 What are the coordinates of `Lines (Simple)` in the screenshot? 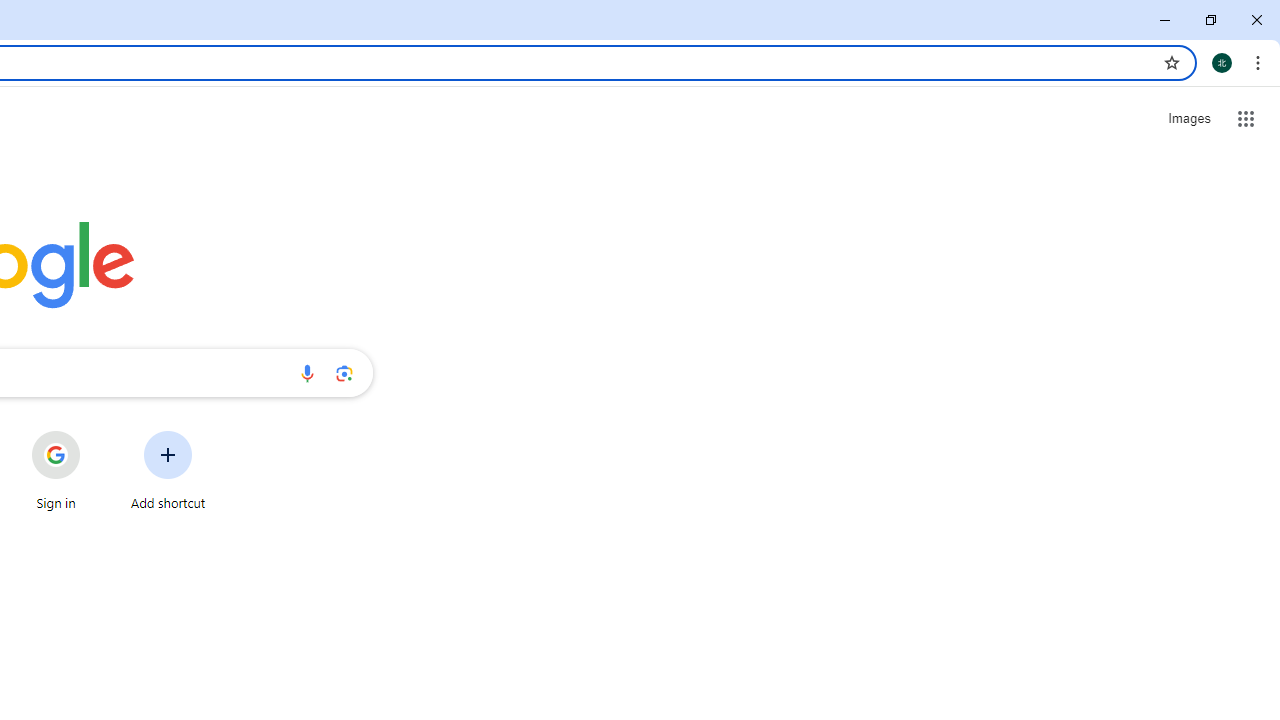 It's located at (66, 160).